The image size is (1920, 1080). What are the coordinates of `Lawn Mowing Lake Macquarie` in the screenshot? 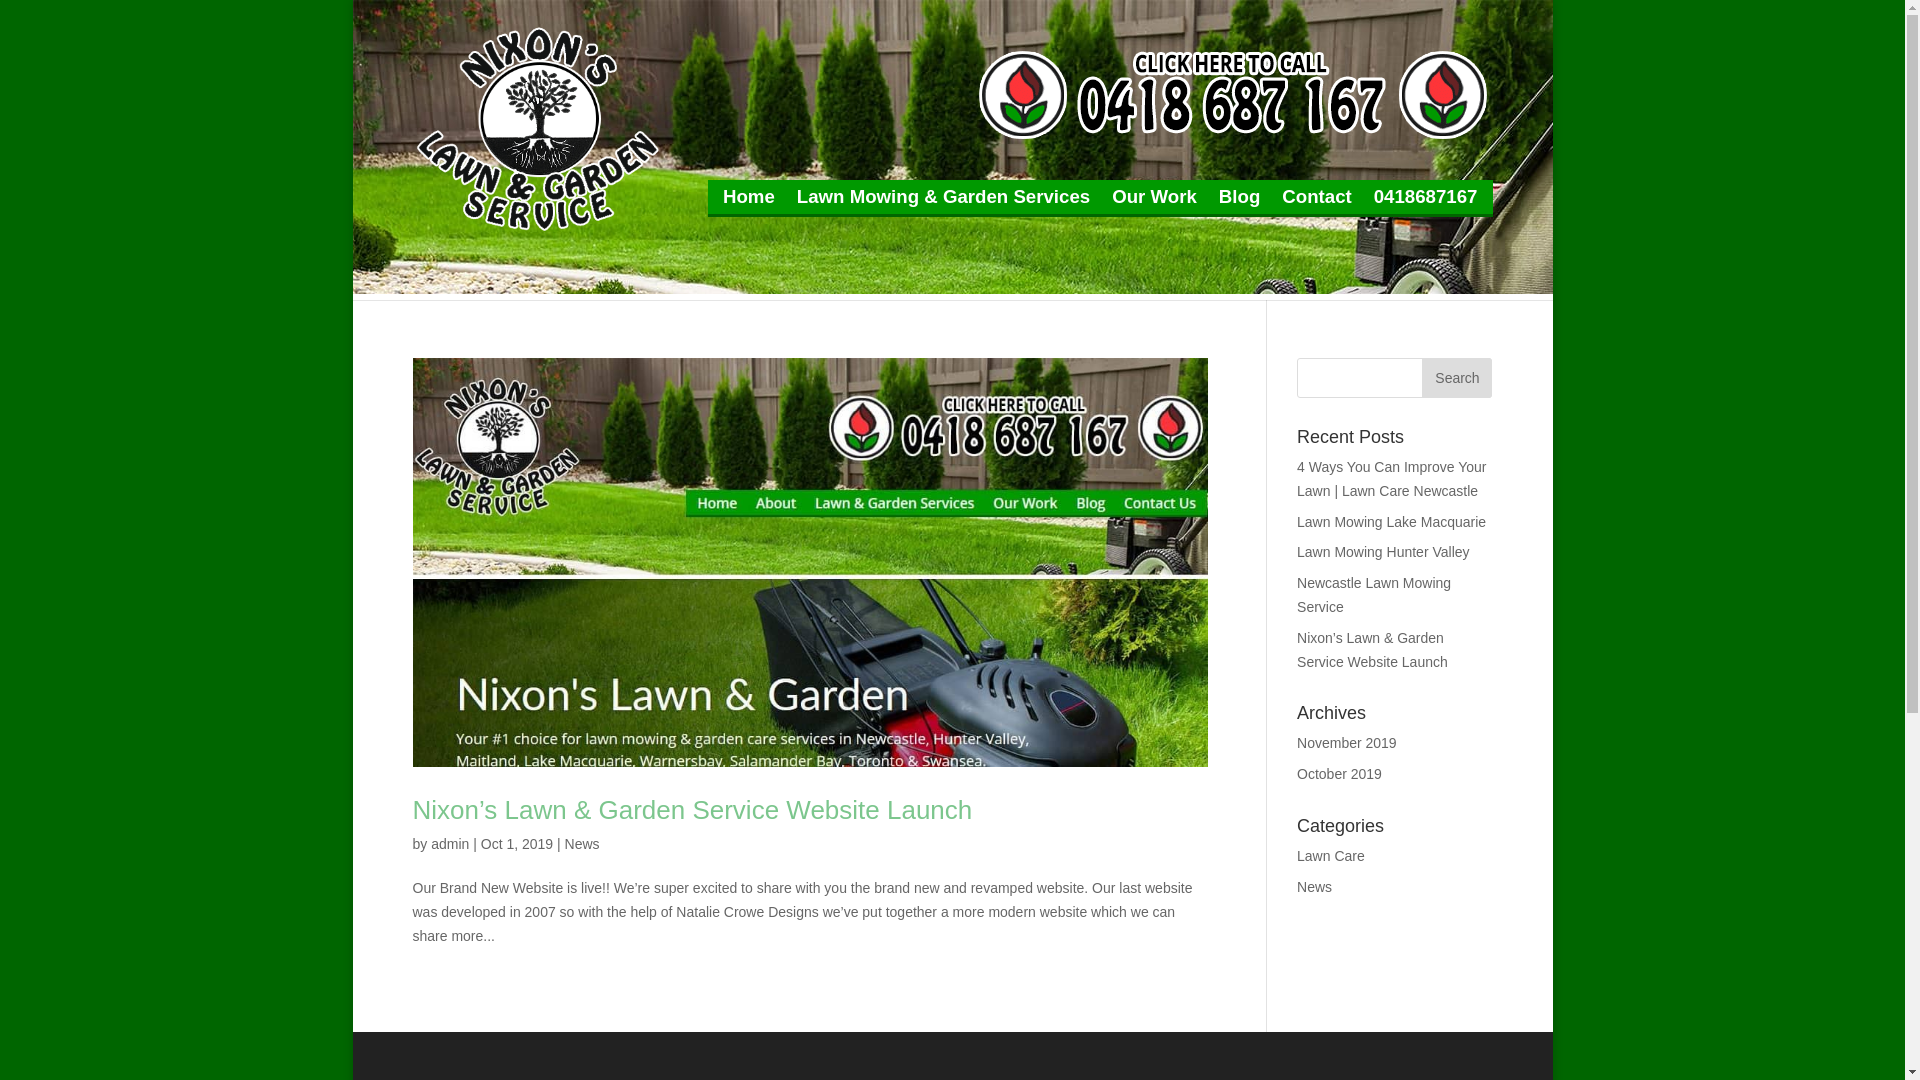 It's located at (1392, 522).